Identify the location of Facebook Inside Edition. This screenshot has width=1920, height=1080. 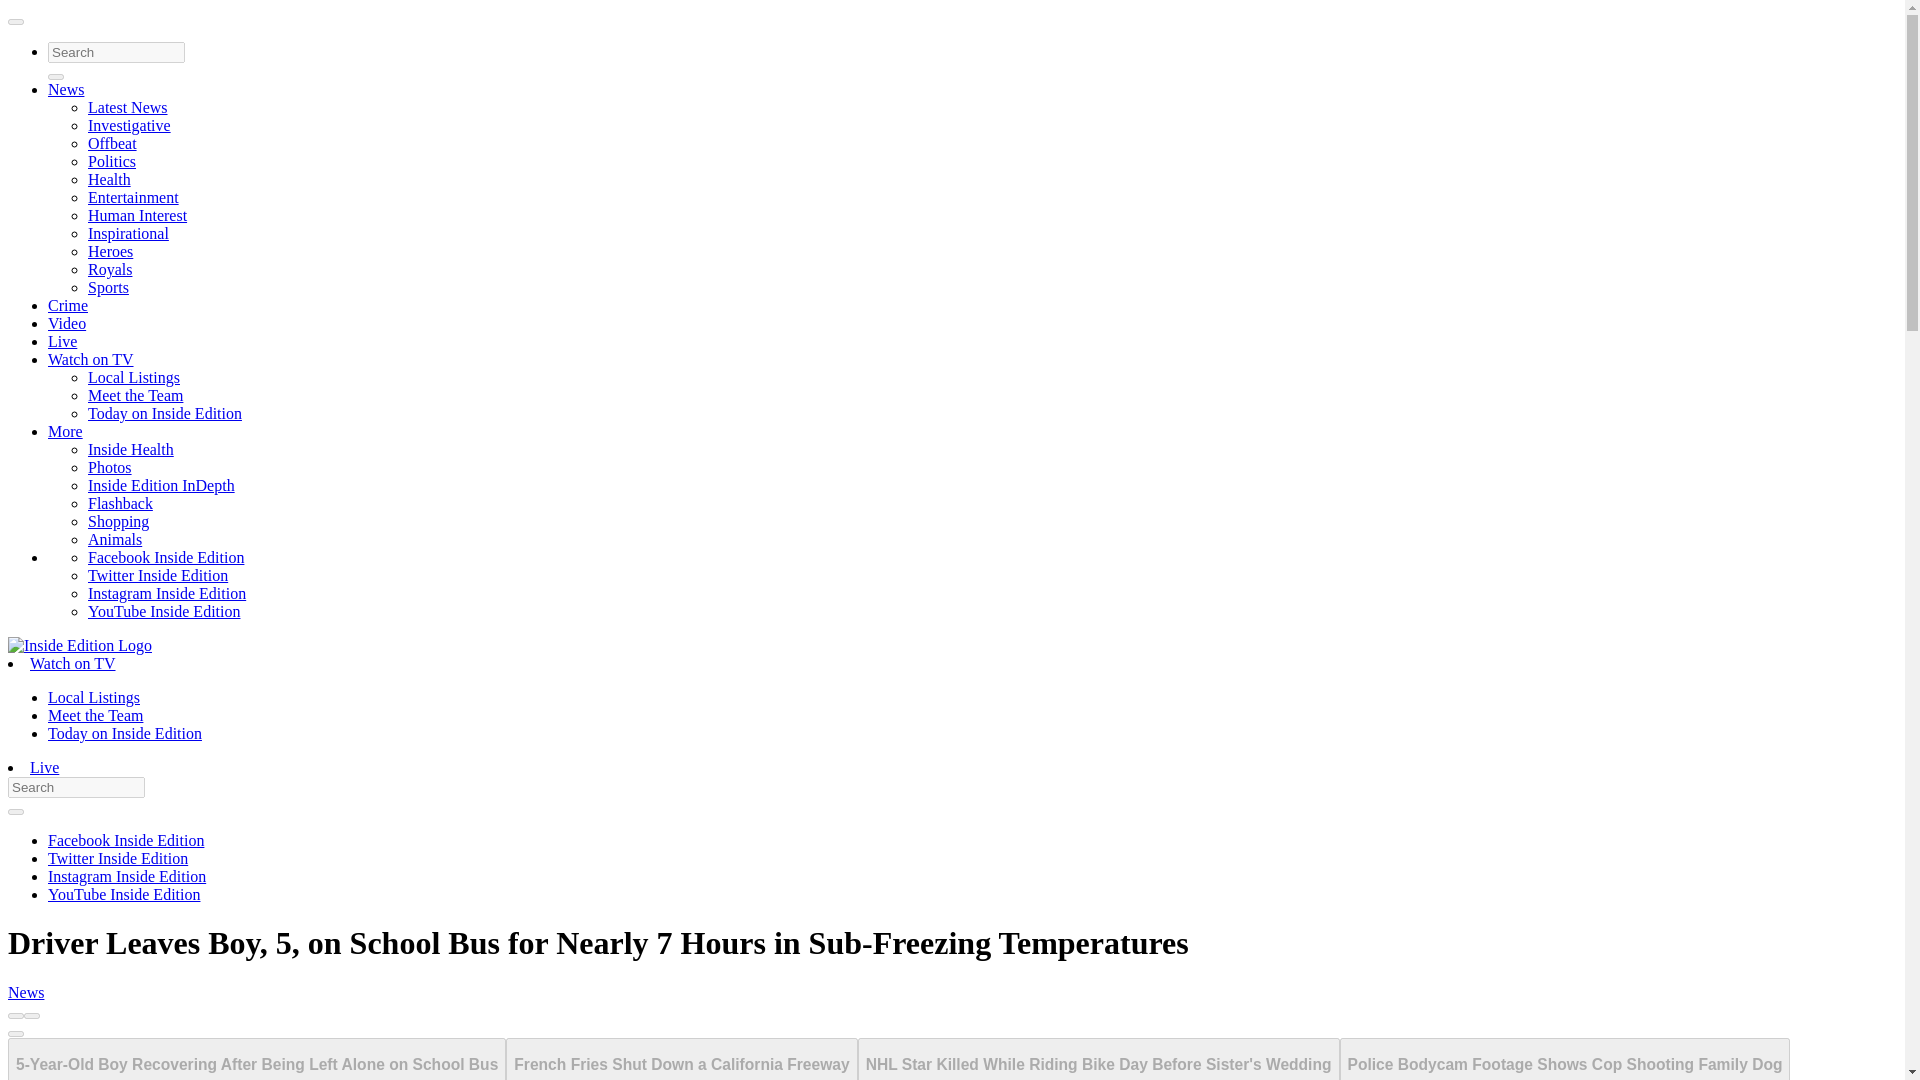
(126, 840).